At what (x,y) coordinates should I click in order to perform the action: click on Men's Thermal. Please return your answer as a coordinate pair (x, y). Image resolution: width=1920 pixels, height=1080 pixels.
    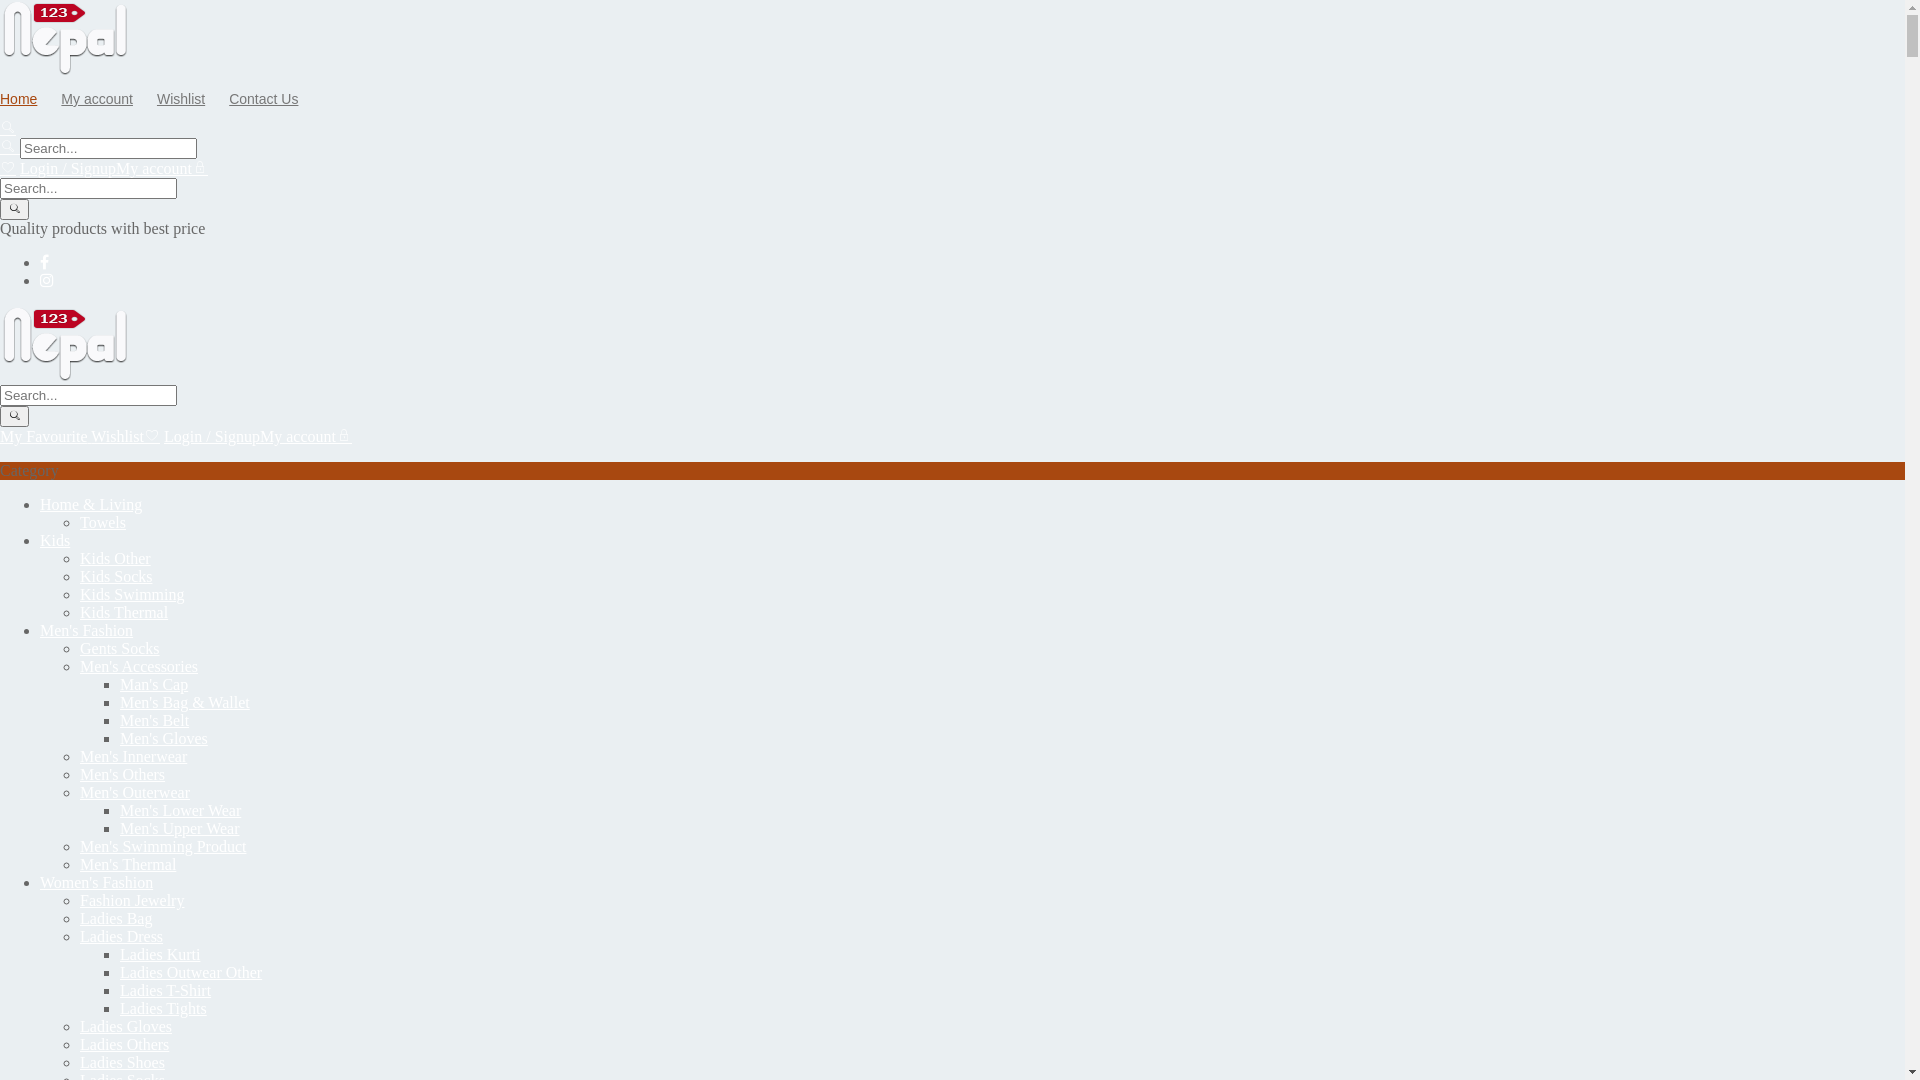
    Looking at the image, I should click on (128, 864).